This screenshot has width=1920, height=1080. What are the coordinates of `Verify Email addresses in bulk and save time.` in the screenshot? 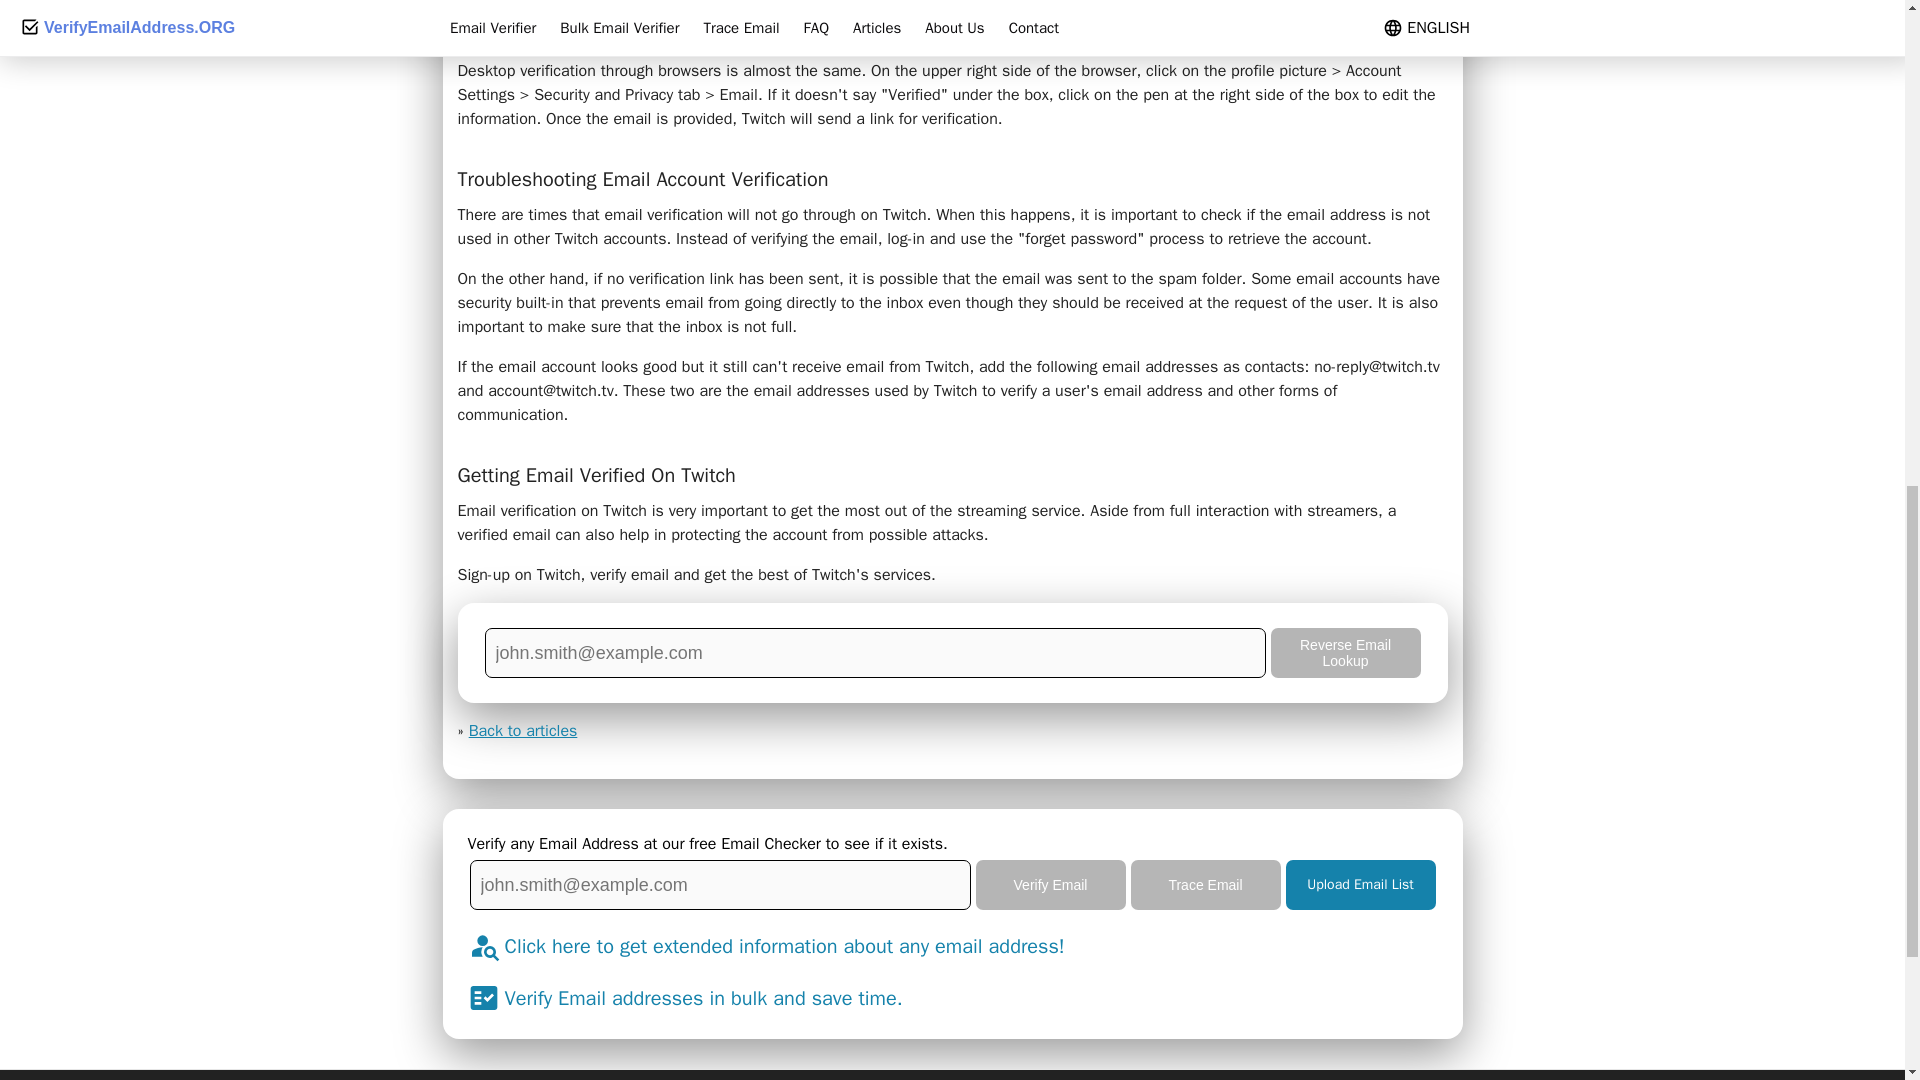 It's located at (702, 998).